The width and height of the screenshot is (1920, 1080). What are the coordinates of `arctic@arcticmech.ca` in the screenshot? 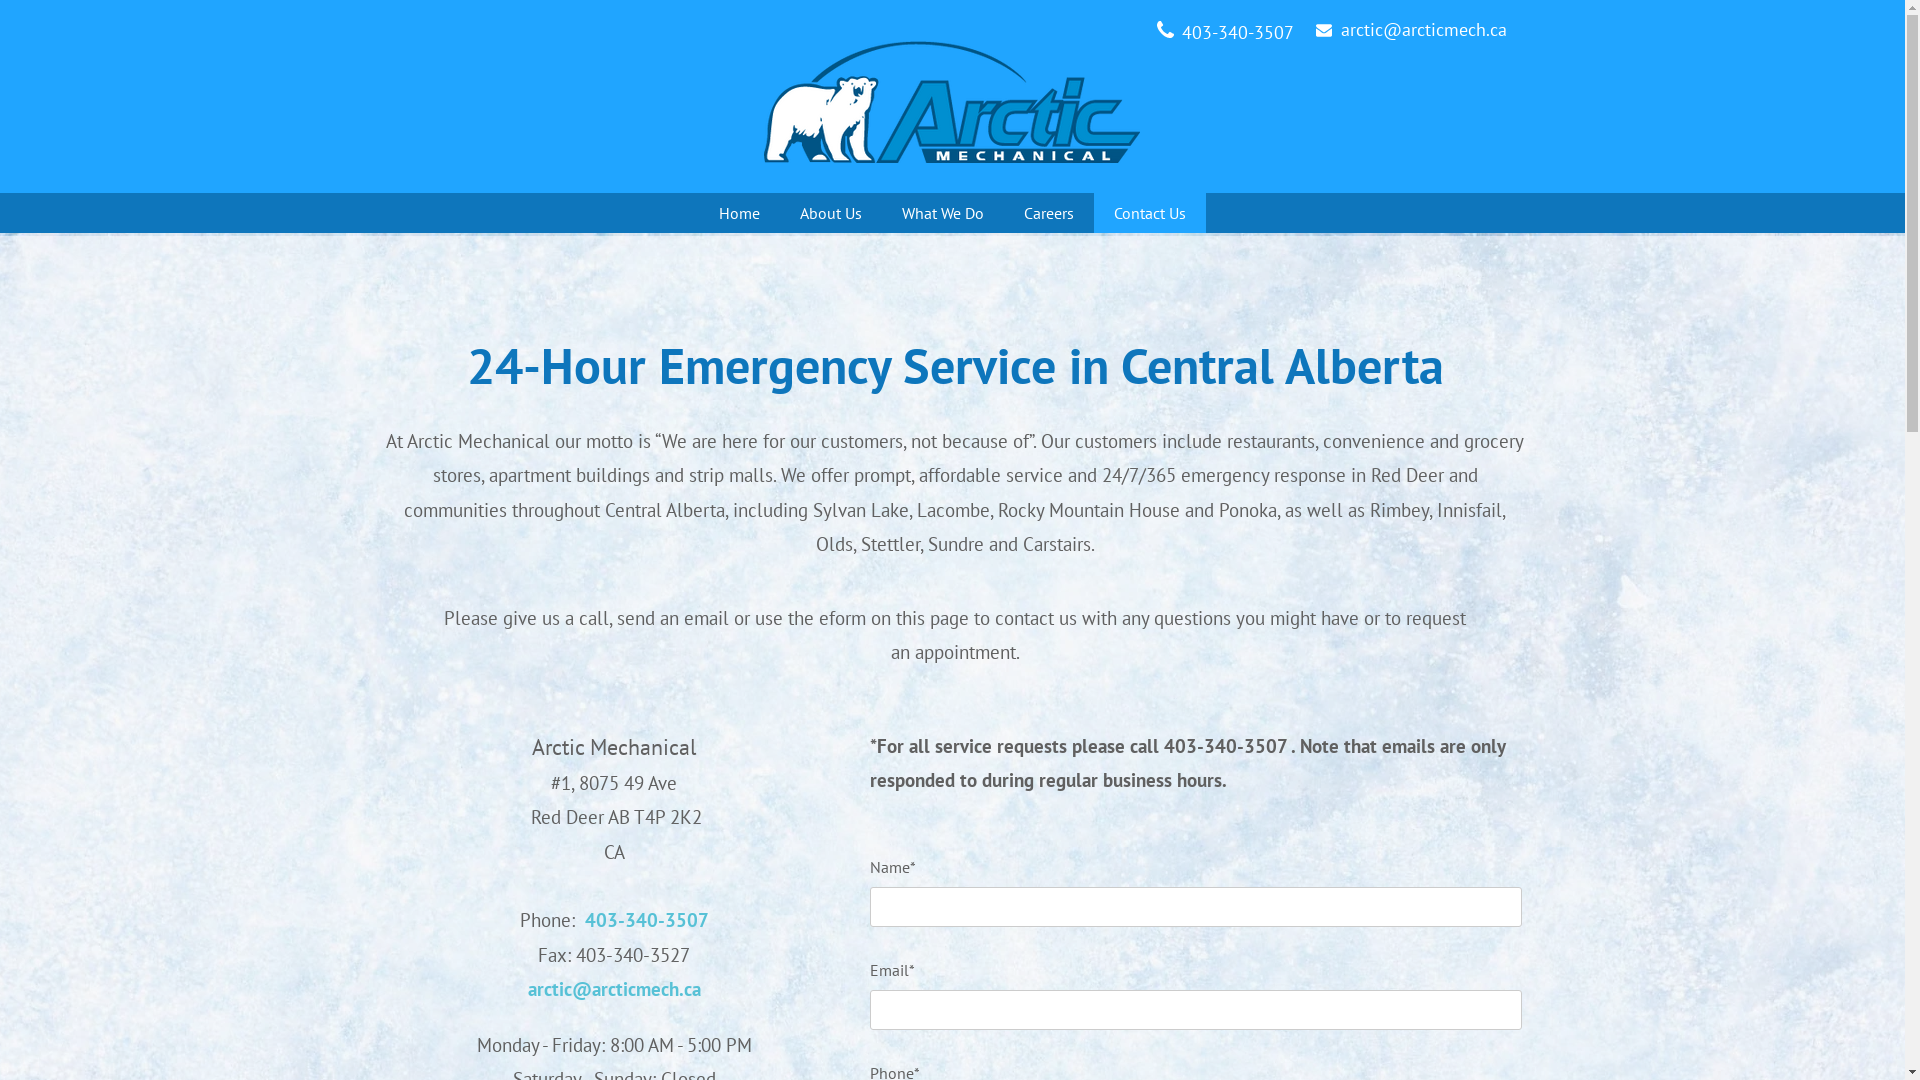 It's located at (614, 990).